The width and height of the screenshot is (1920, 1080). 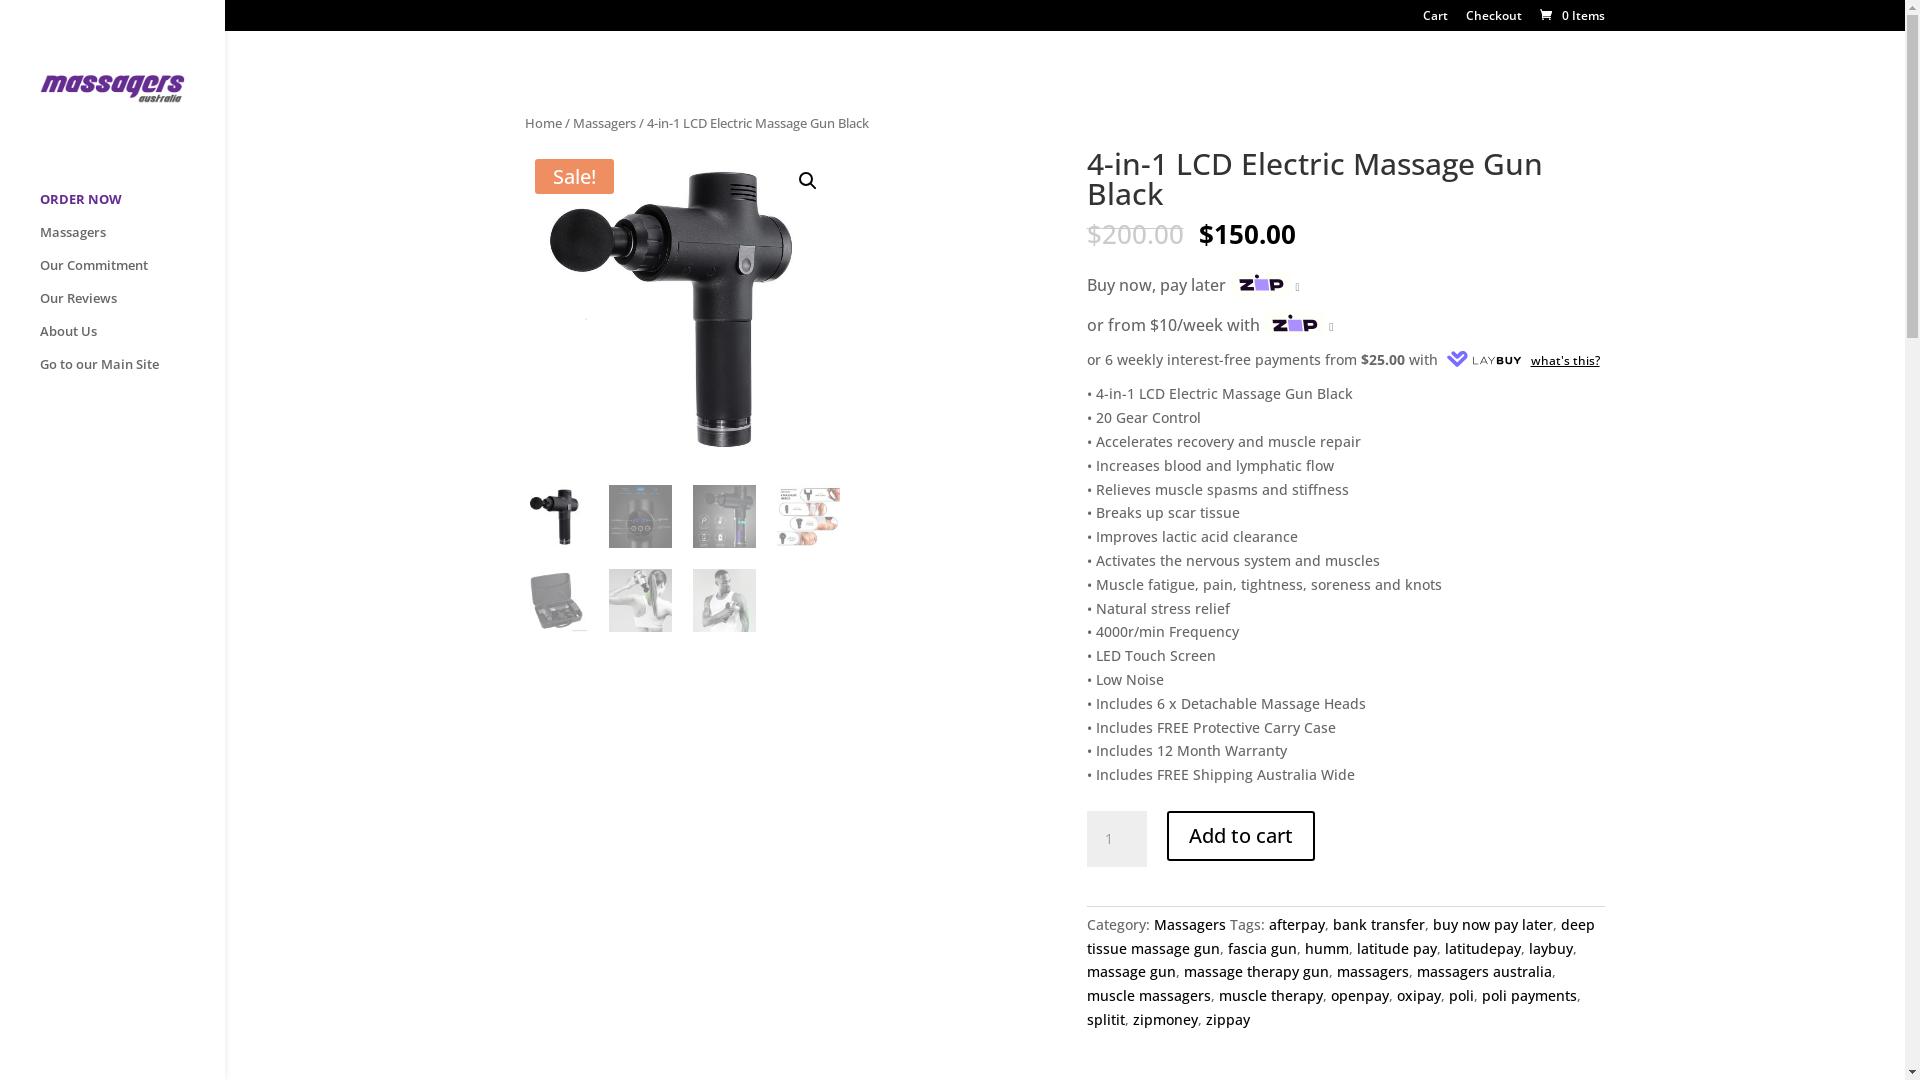 I want to click on massagers, so click(x=1373, y=972).